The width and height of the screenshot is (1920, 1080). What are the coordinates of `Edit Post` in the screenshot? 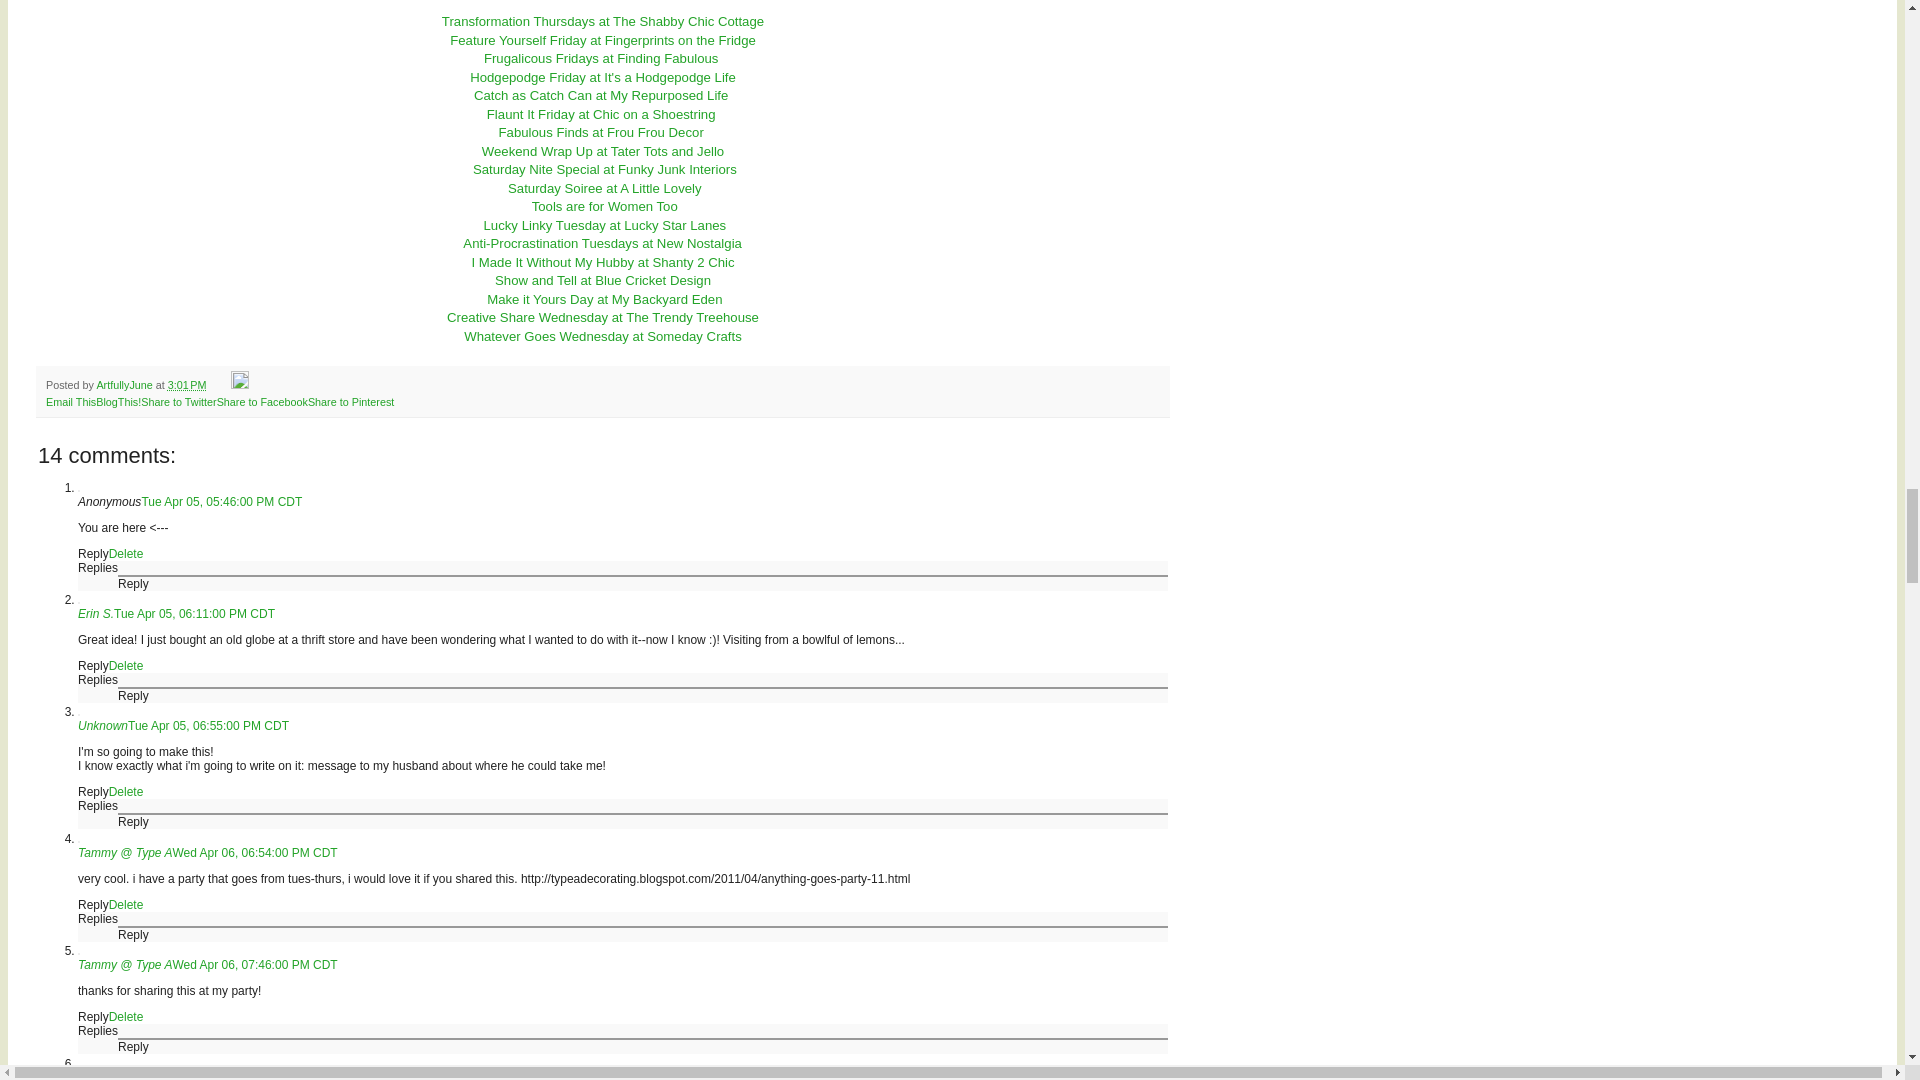 It's located at (240, 384).